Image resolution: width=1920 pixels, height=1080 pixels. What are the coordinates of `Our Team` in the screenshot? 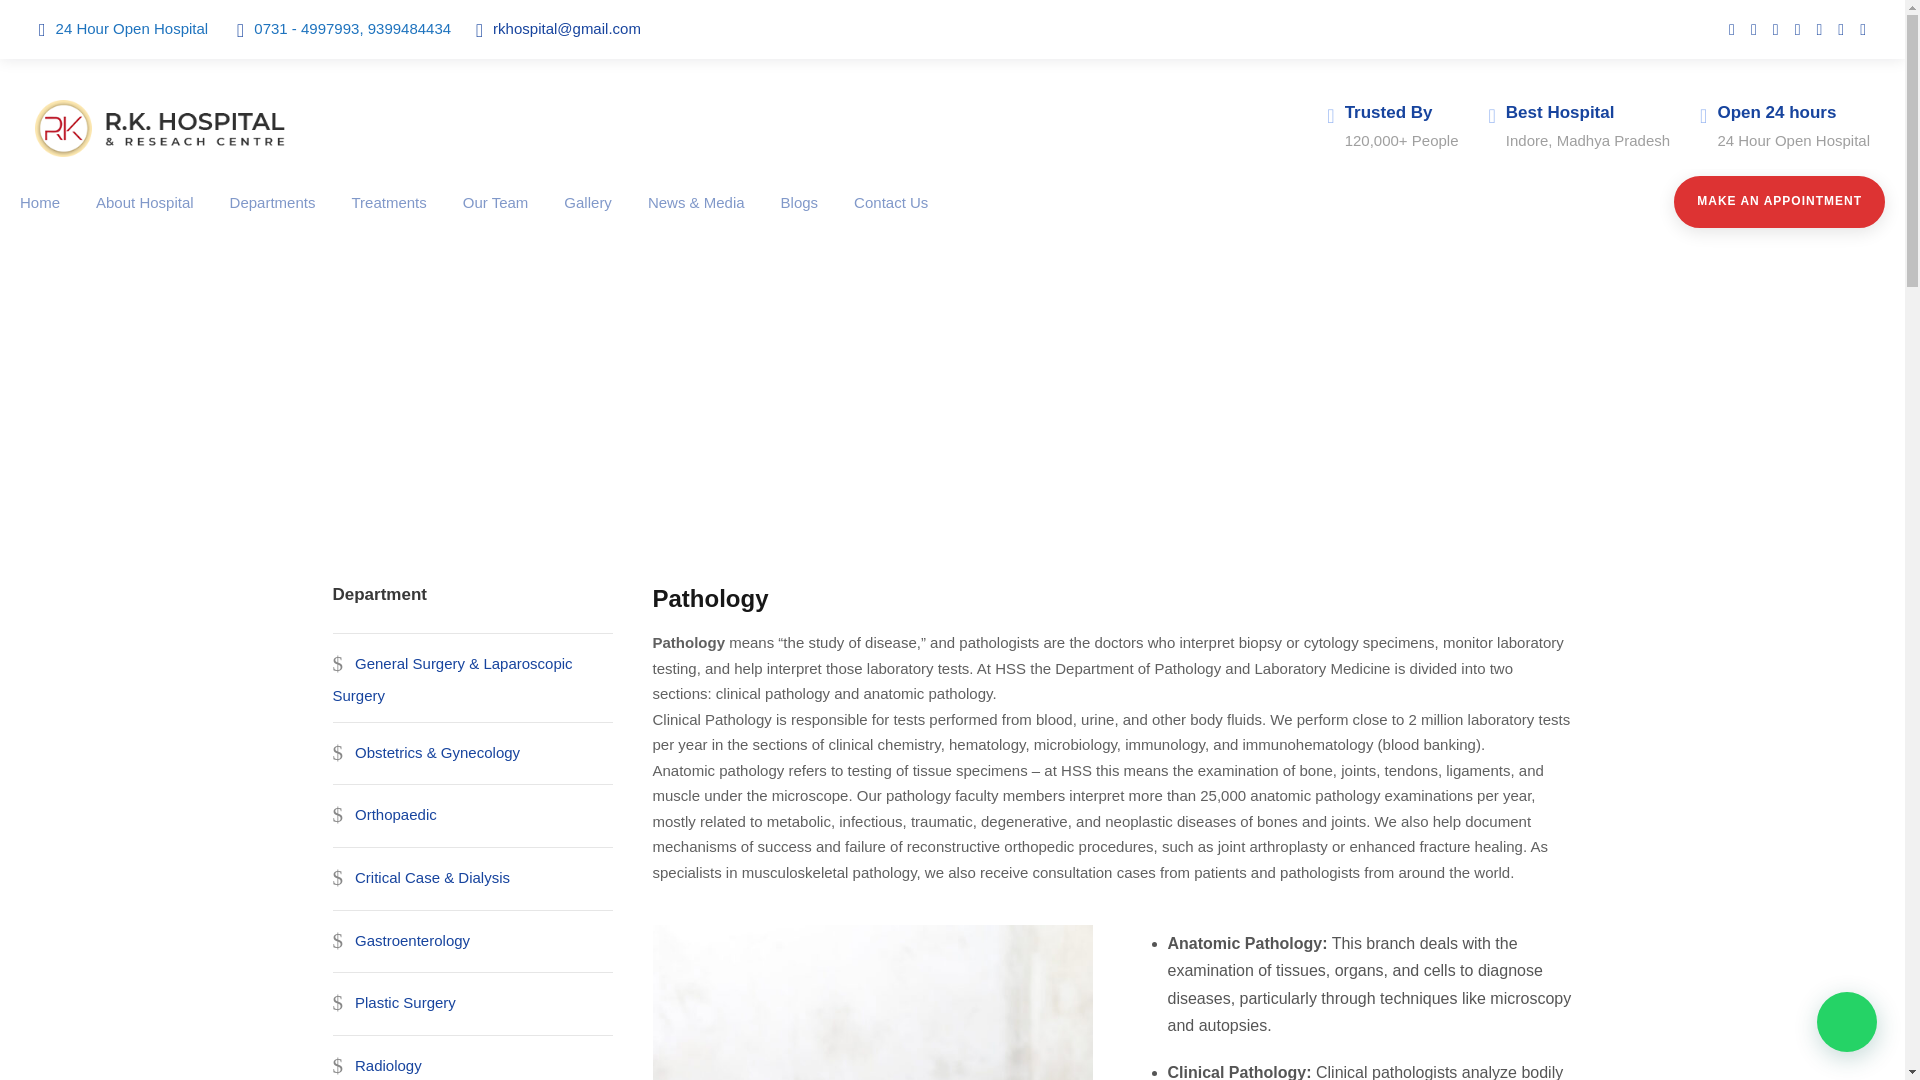 It's located at (496, 220).